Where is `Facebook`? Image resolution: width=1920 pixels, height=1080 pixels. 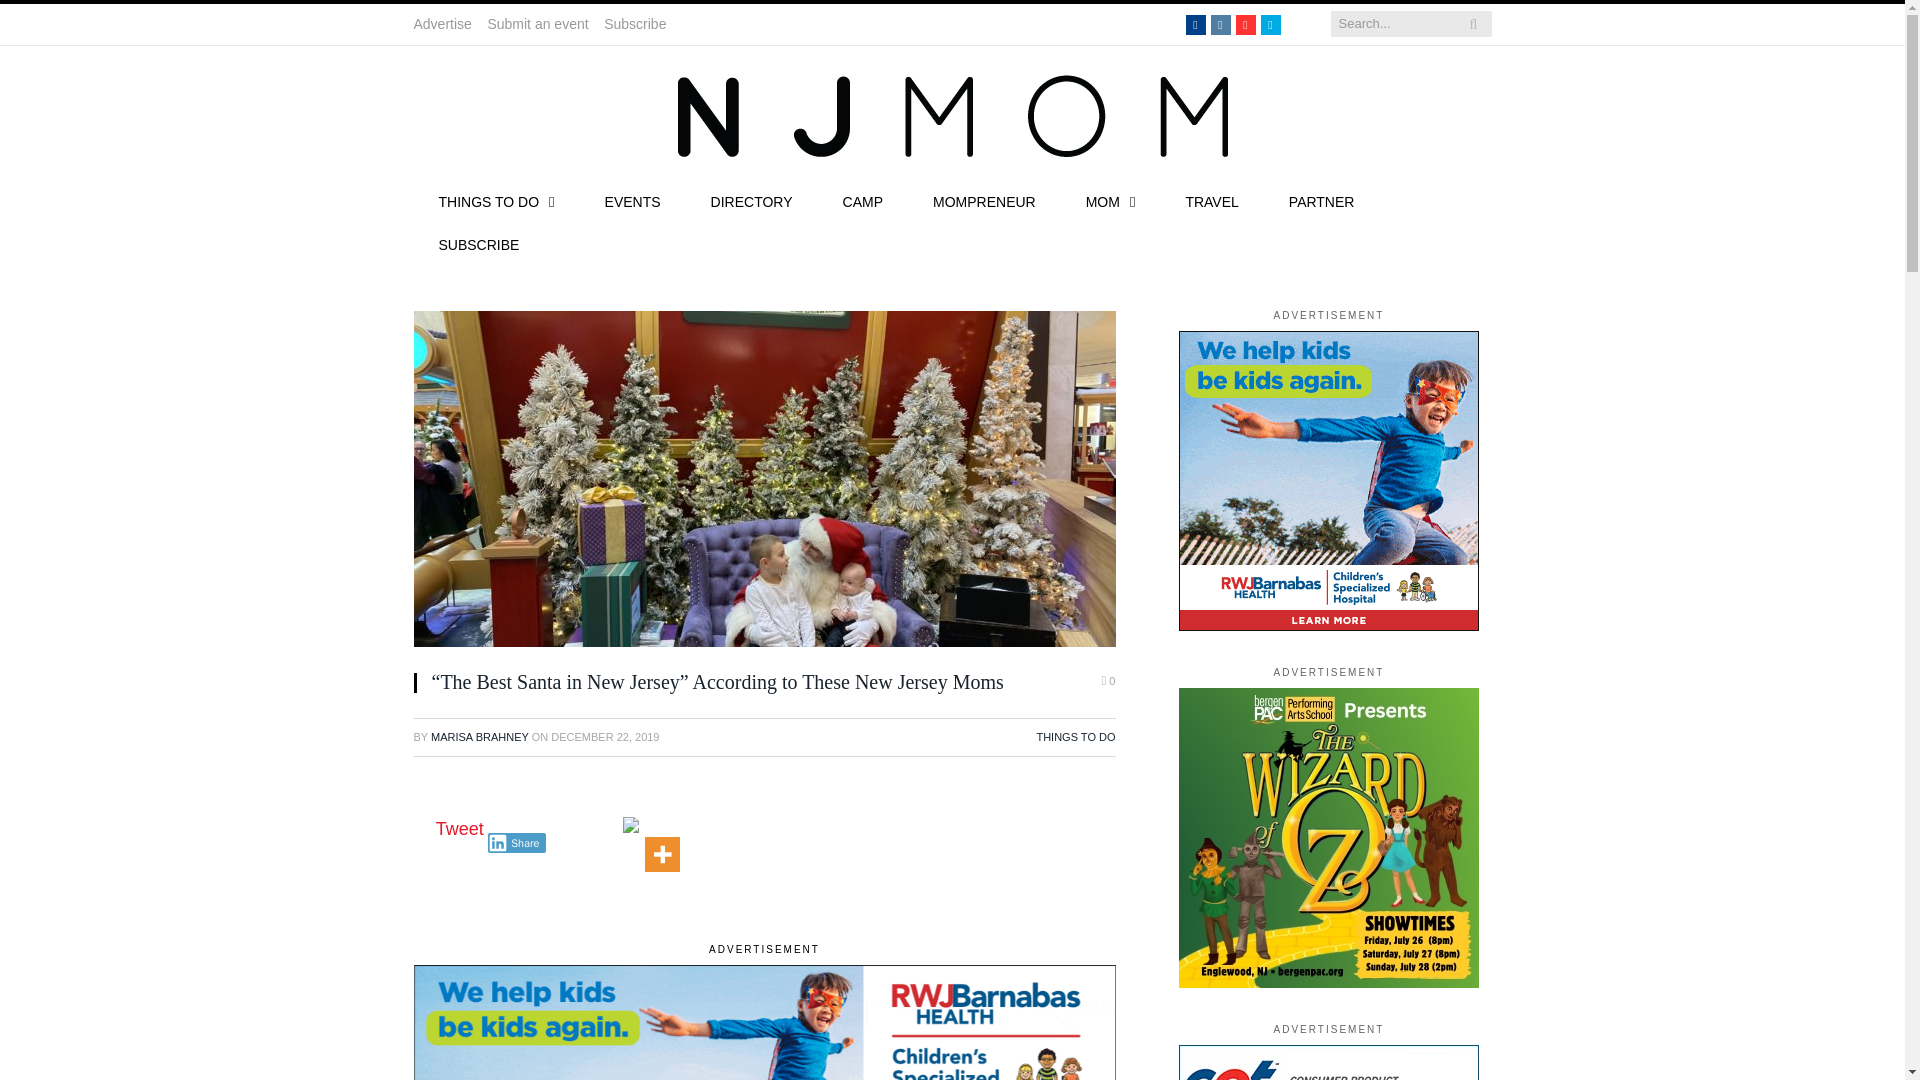 Facebook is located at coordinates (1196, 24).